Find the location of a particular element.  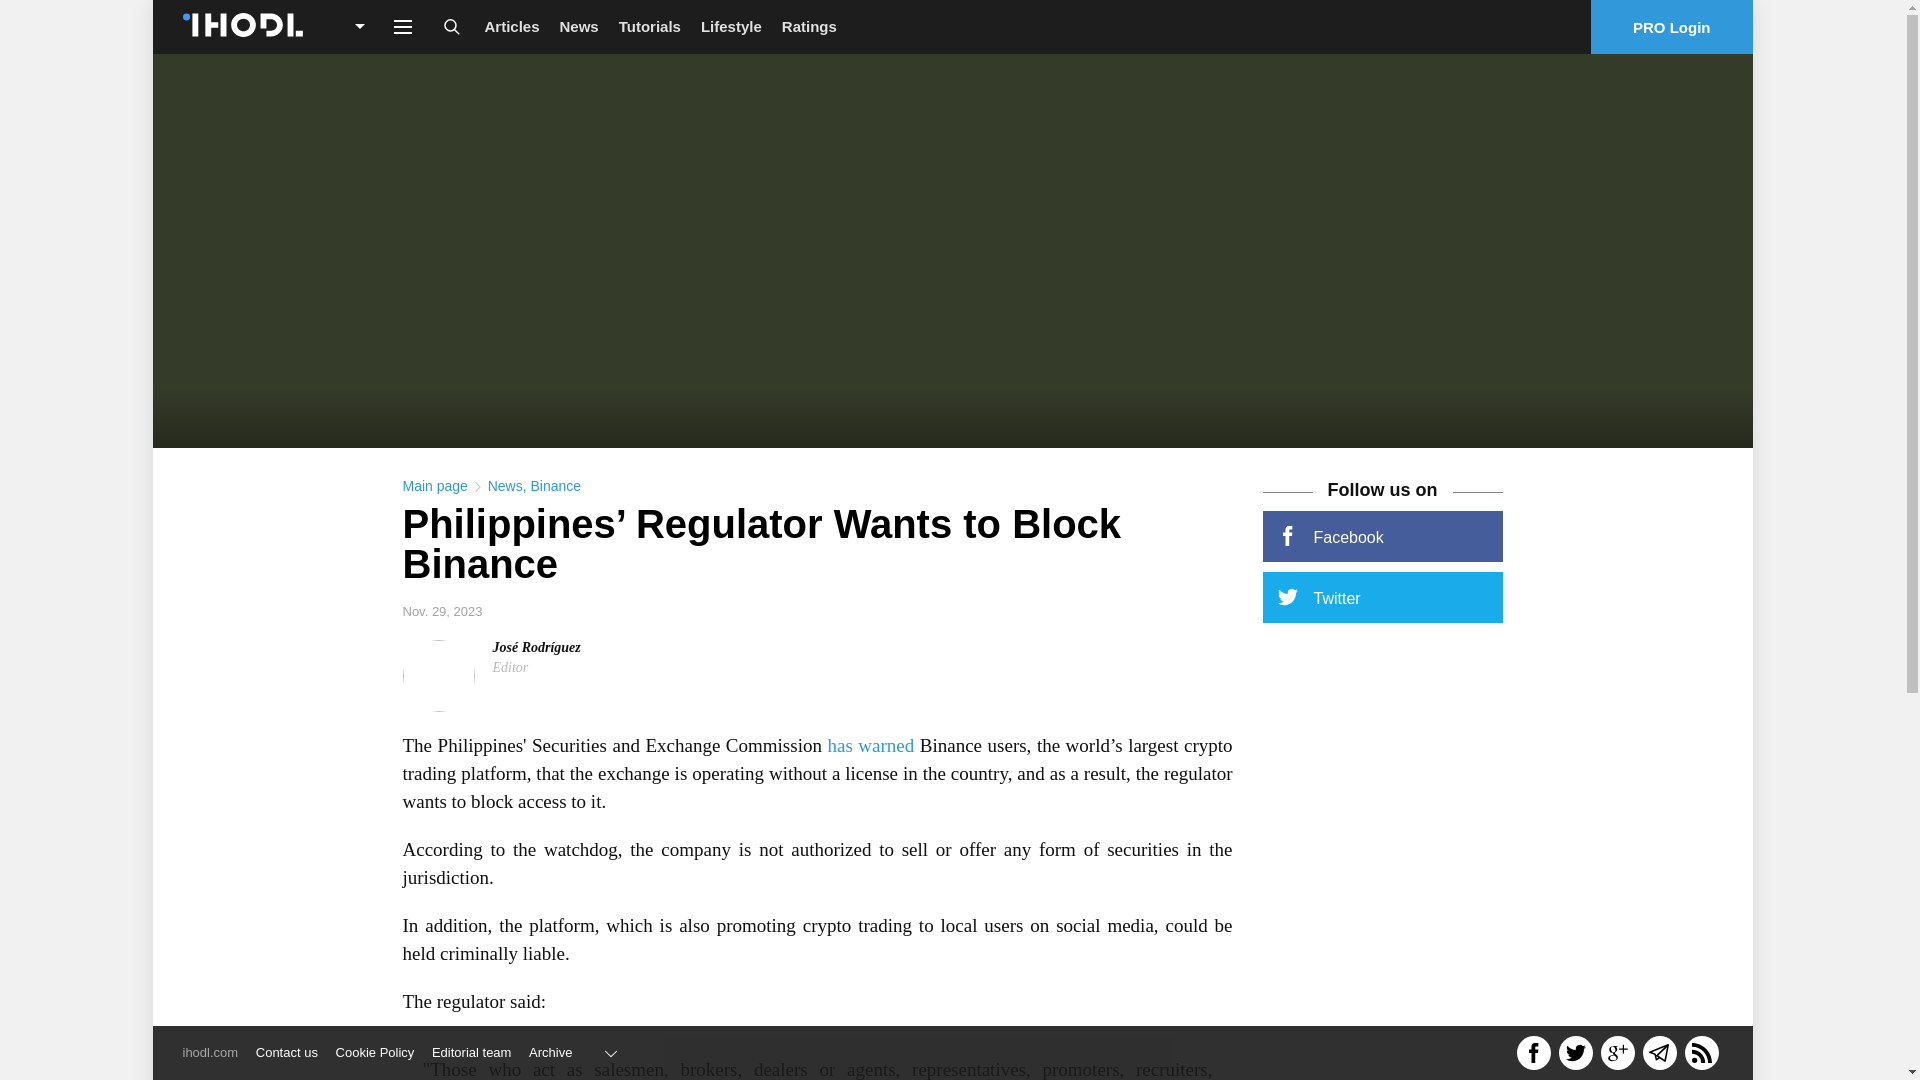

Ratings is located at coordinates (808, 27).